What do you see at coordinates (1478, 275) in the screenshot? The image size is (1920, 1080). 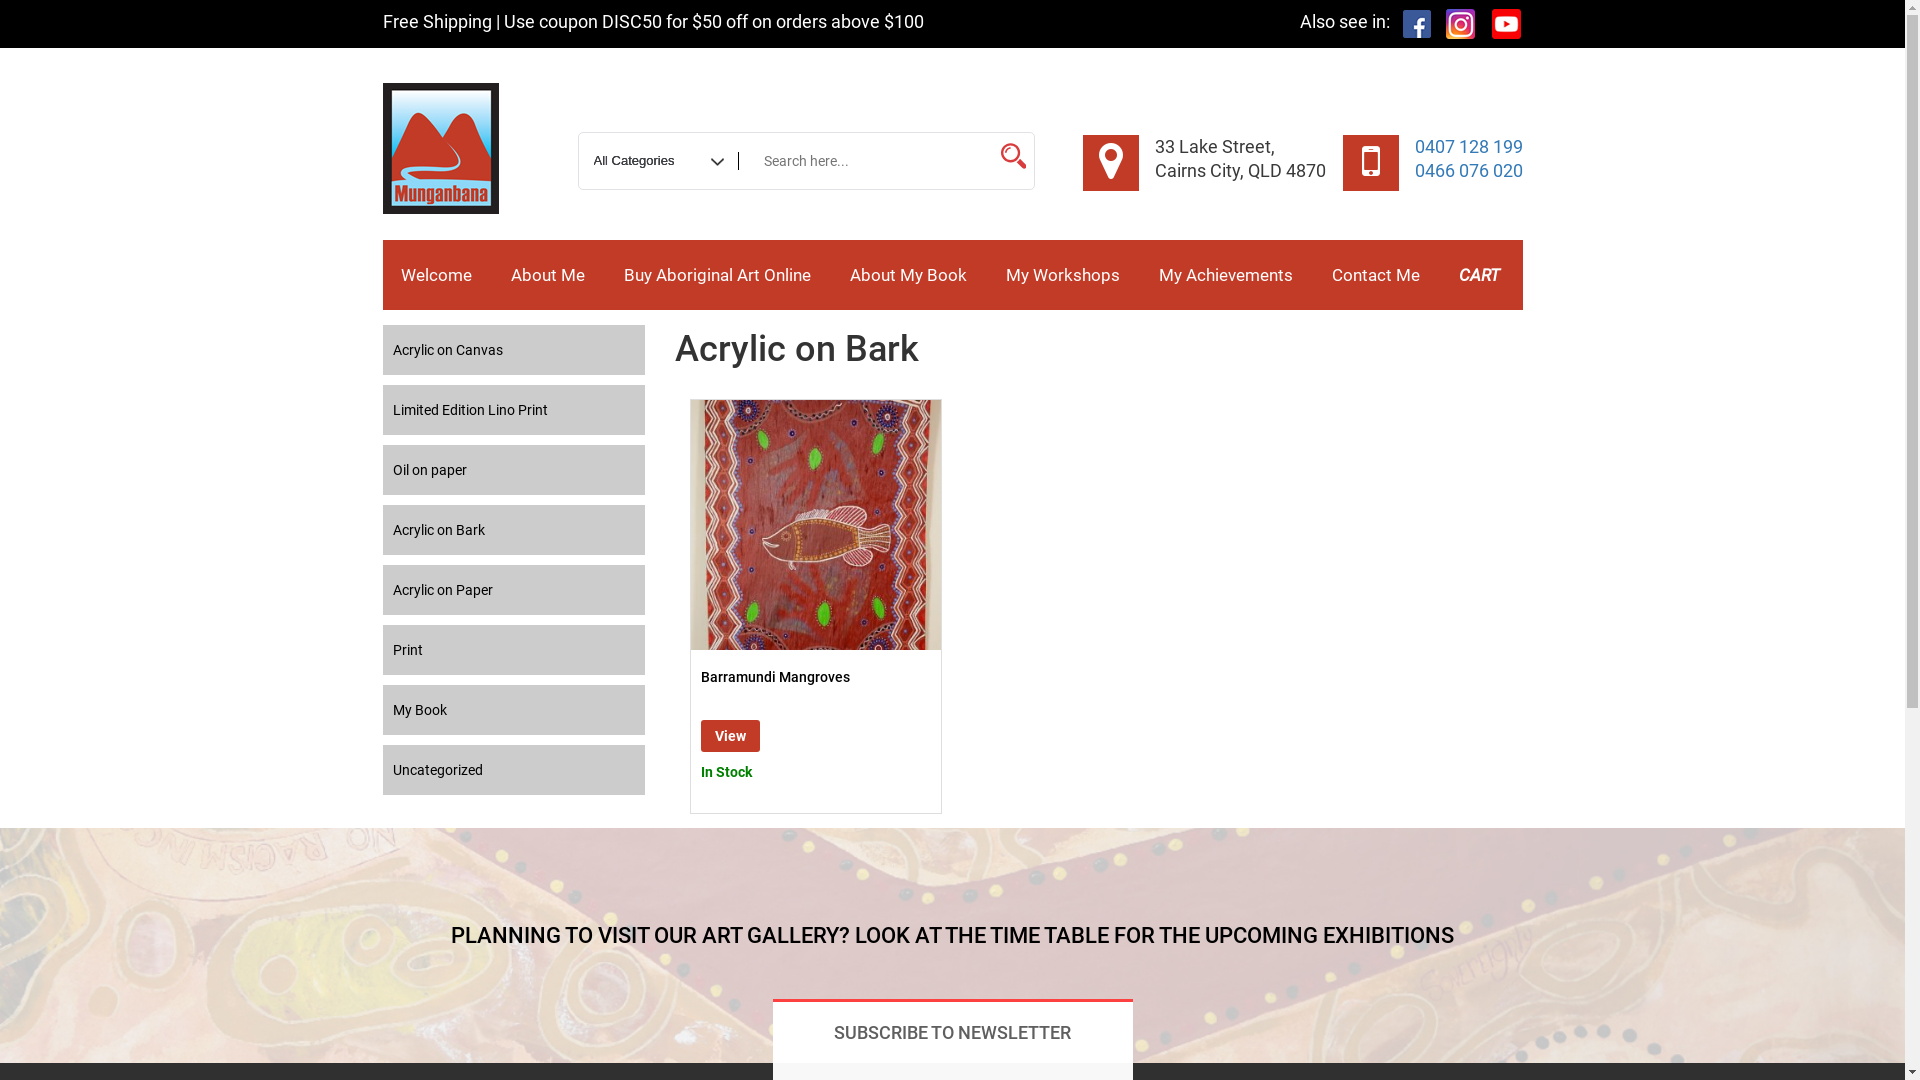 I see `CART` at bounding box center [1478, 275].